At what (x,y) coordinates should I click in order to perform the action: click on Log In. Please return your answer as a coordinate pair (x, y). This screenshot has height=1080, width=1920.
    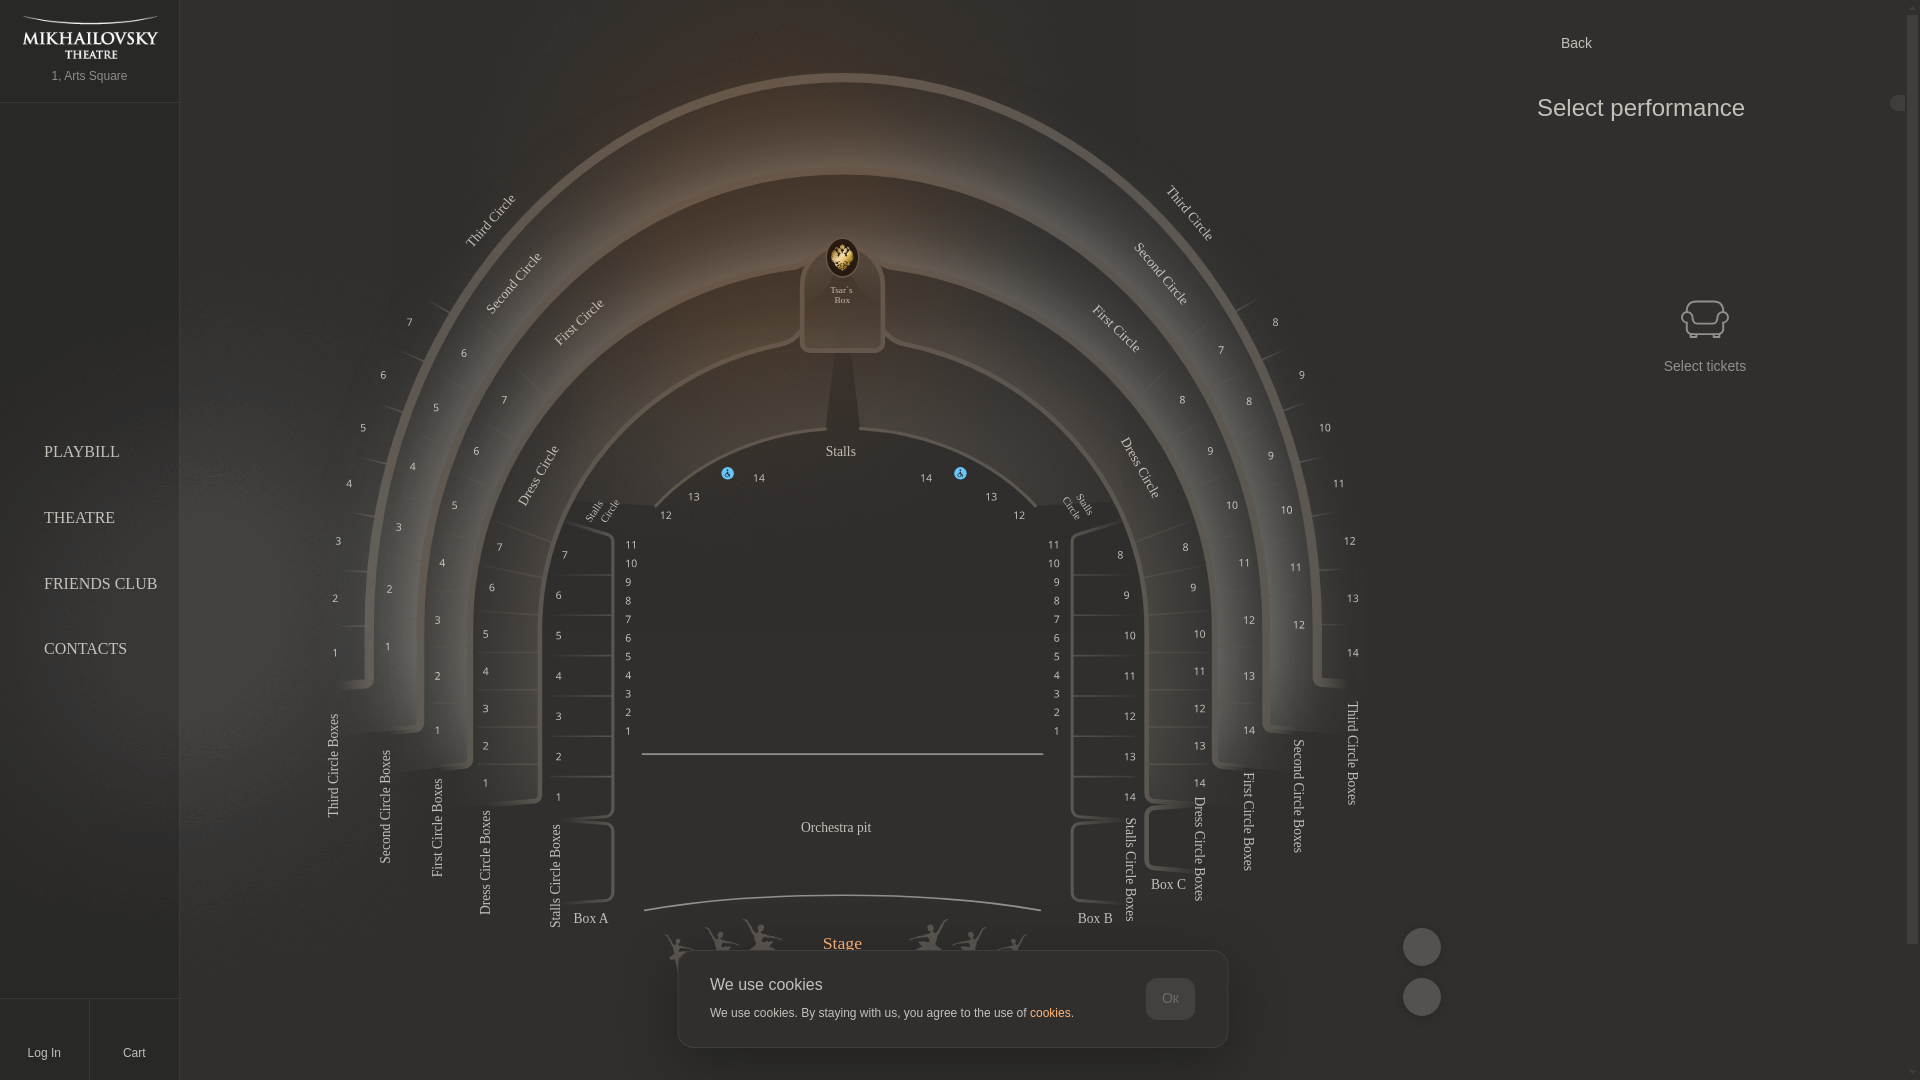
    Looking at the image, I should click on (44, 1039).